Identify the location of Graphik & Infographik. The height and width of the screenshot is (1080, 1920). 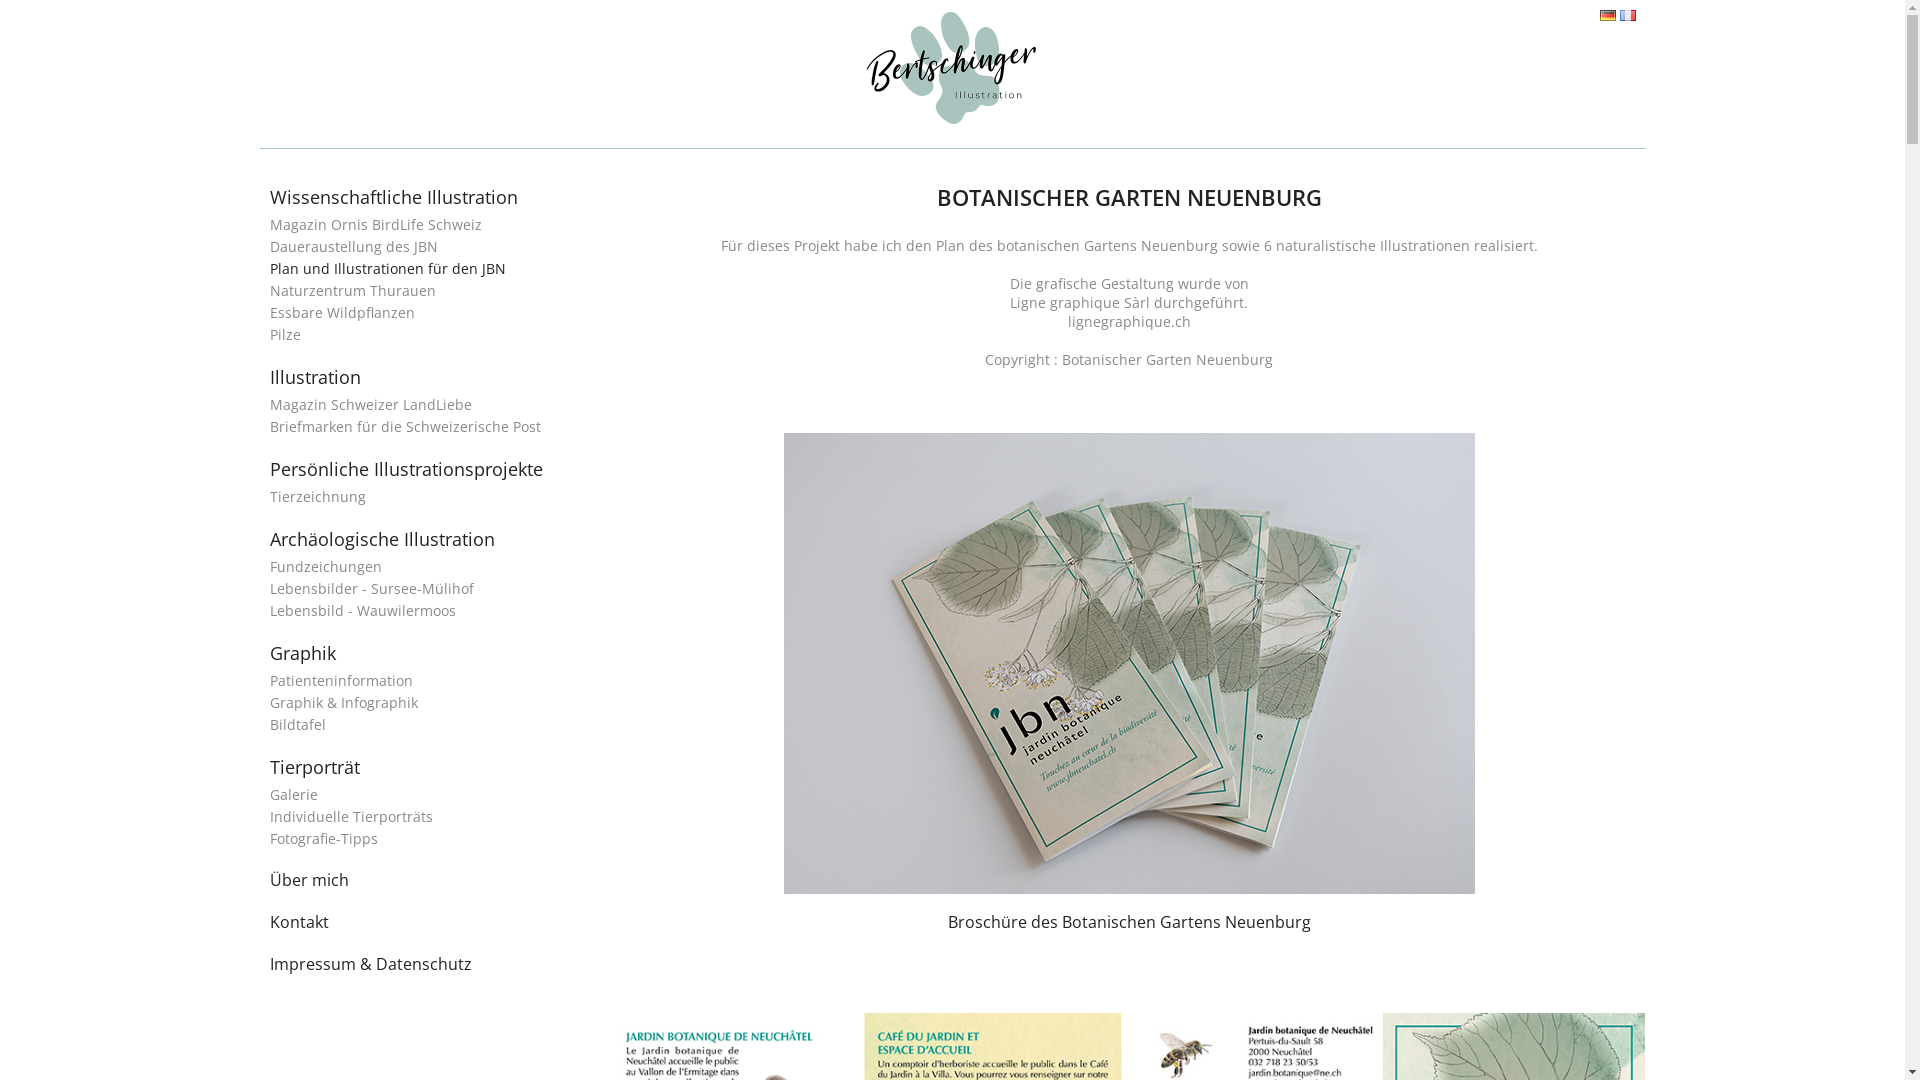
(344, 702).